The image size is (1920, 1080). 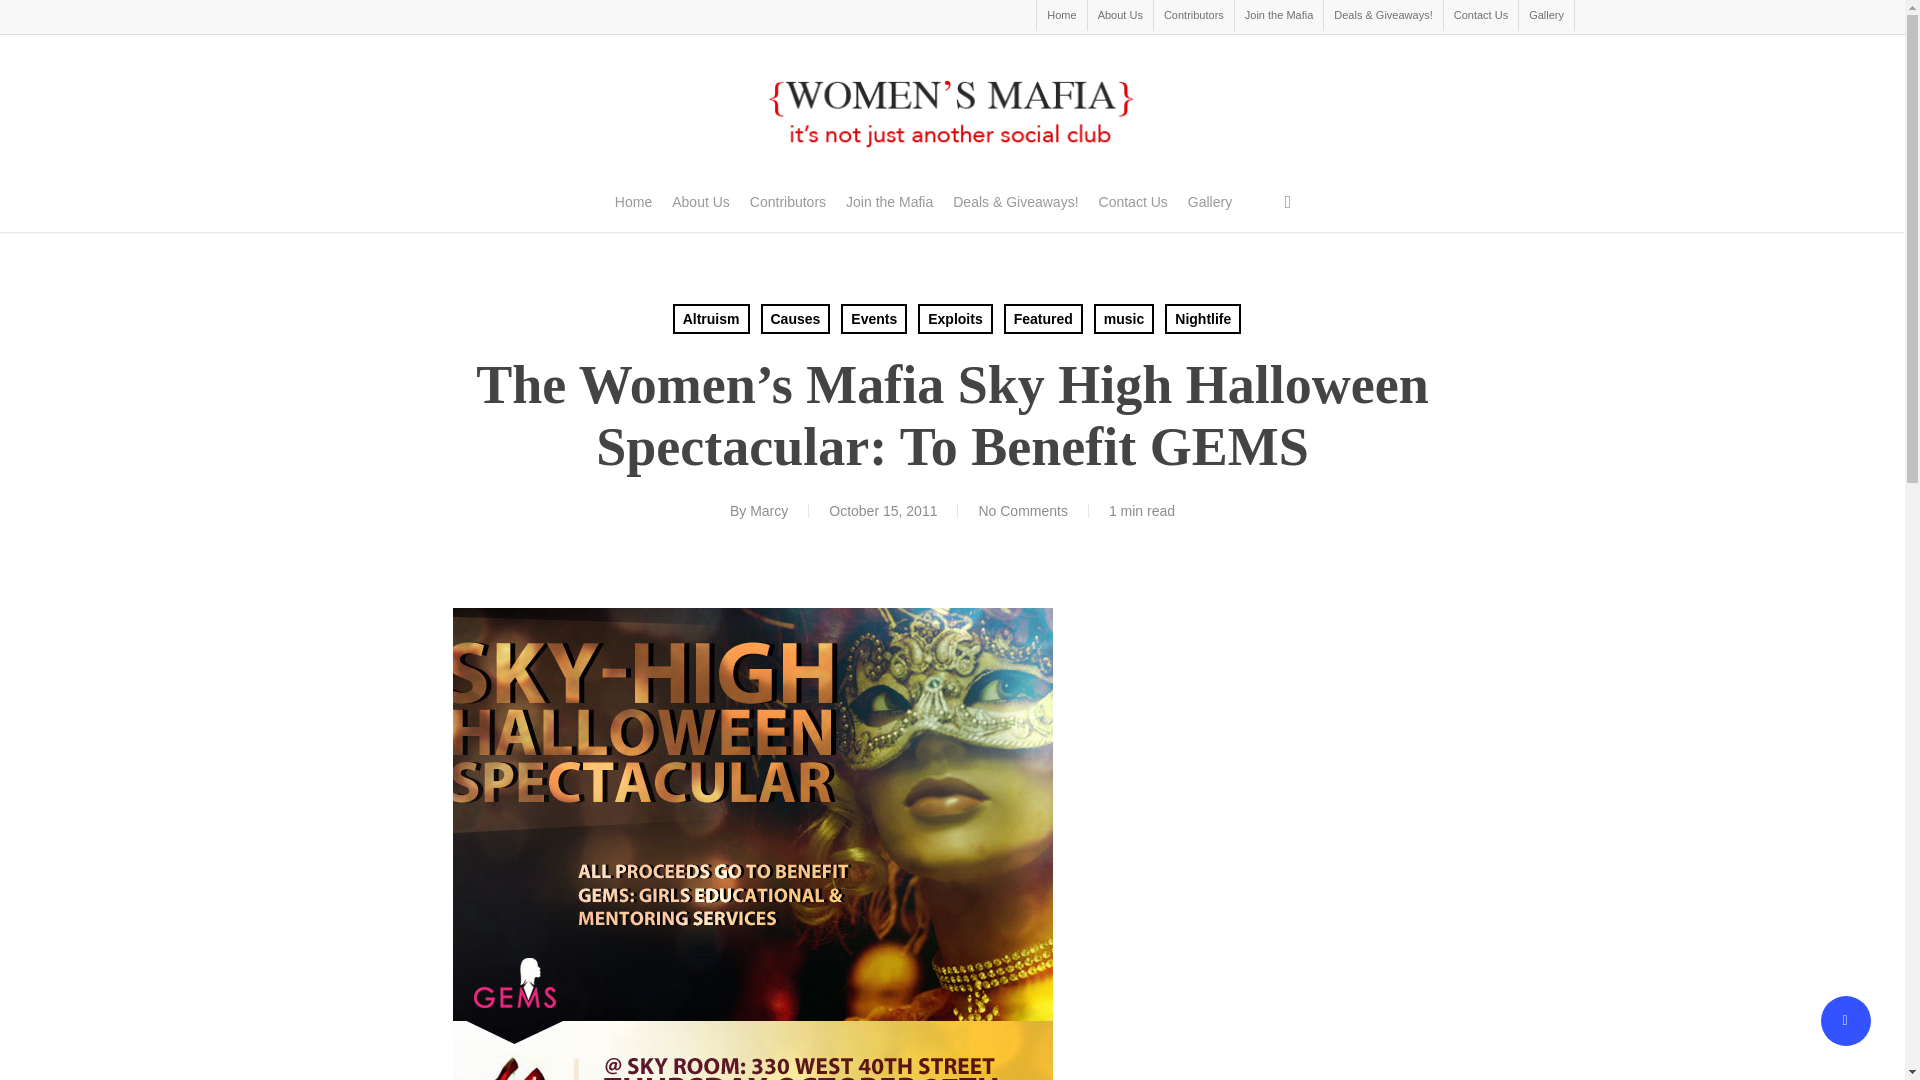 What do you see at coordinates (1132, 202) in the screenshot?
I see `Contact Us` at bounding box center [1132, 202].